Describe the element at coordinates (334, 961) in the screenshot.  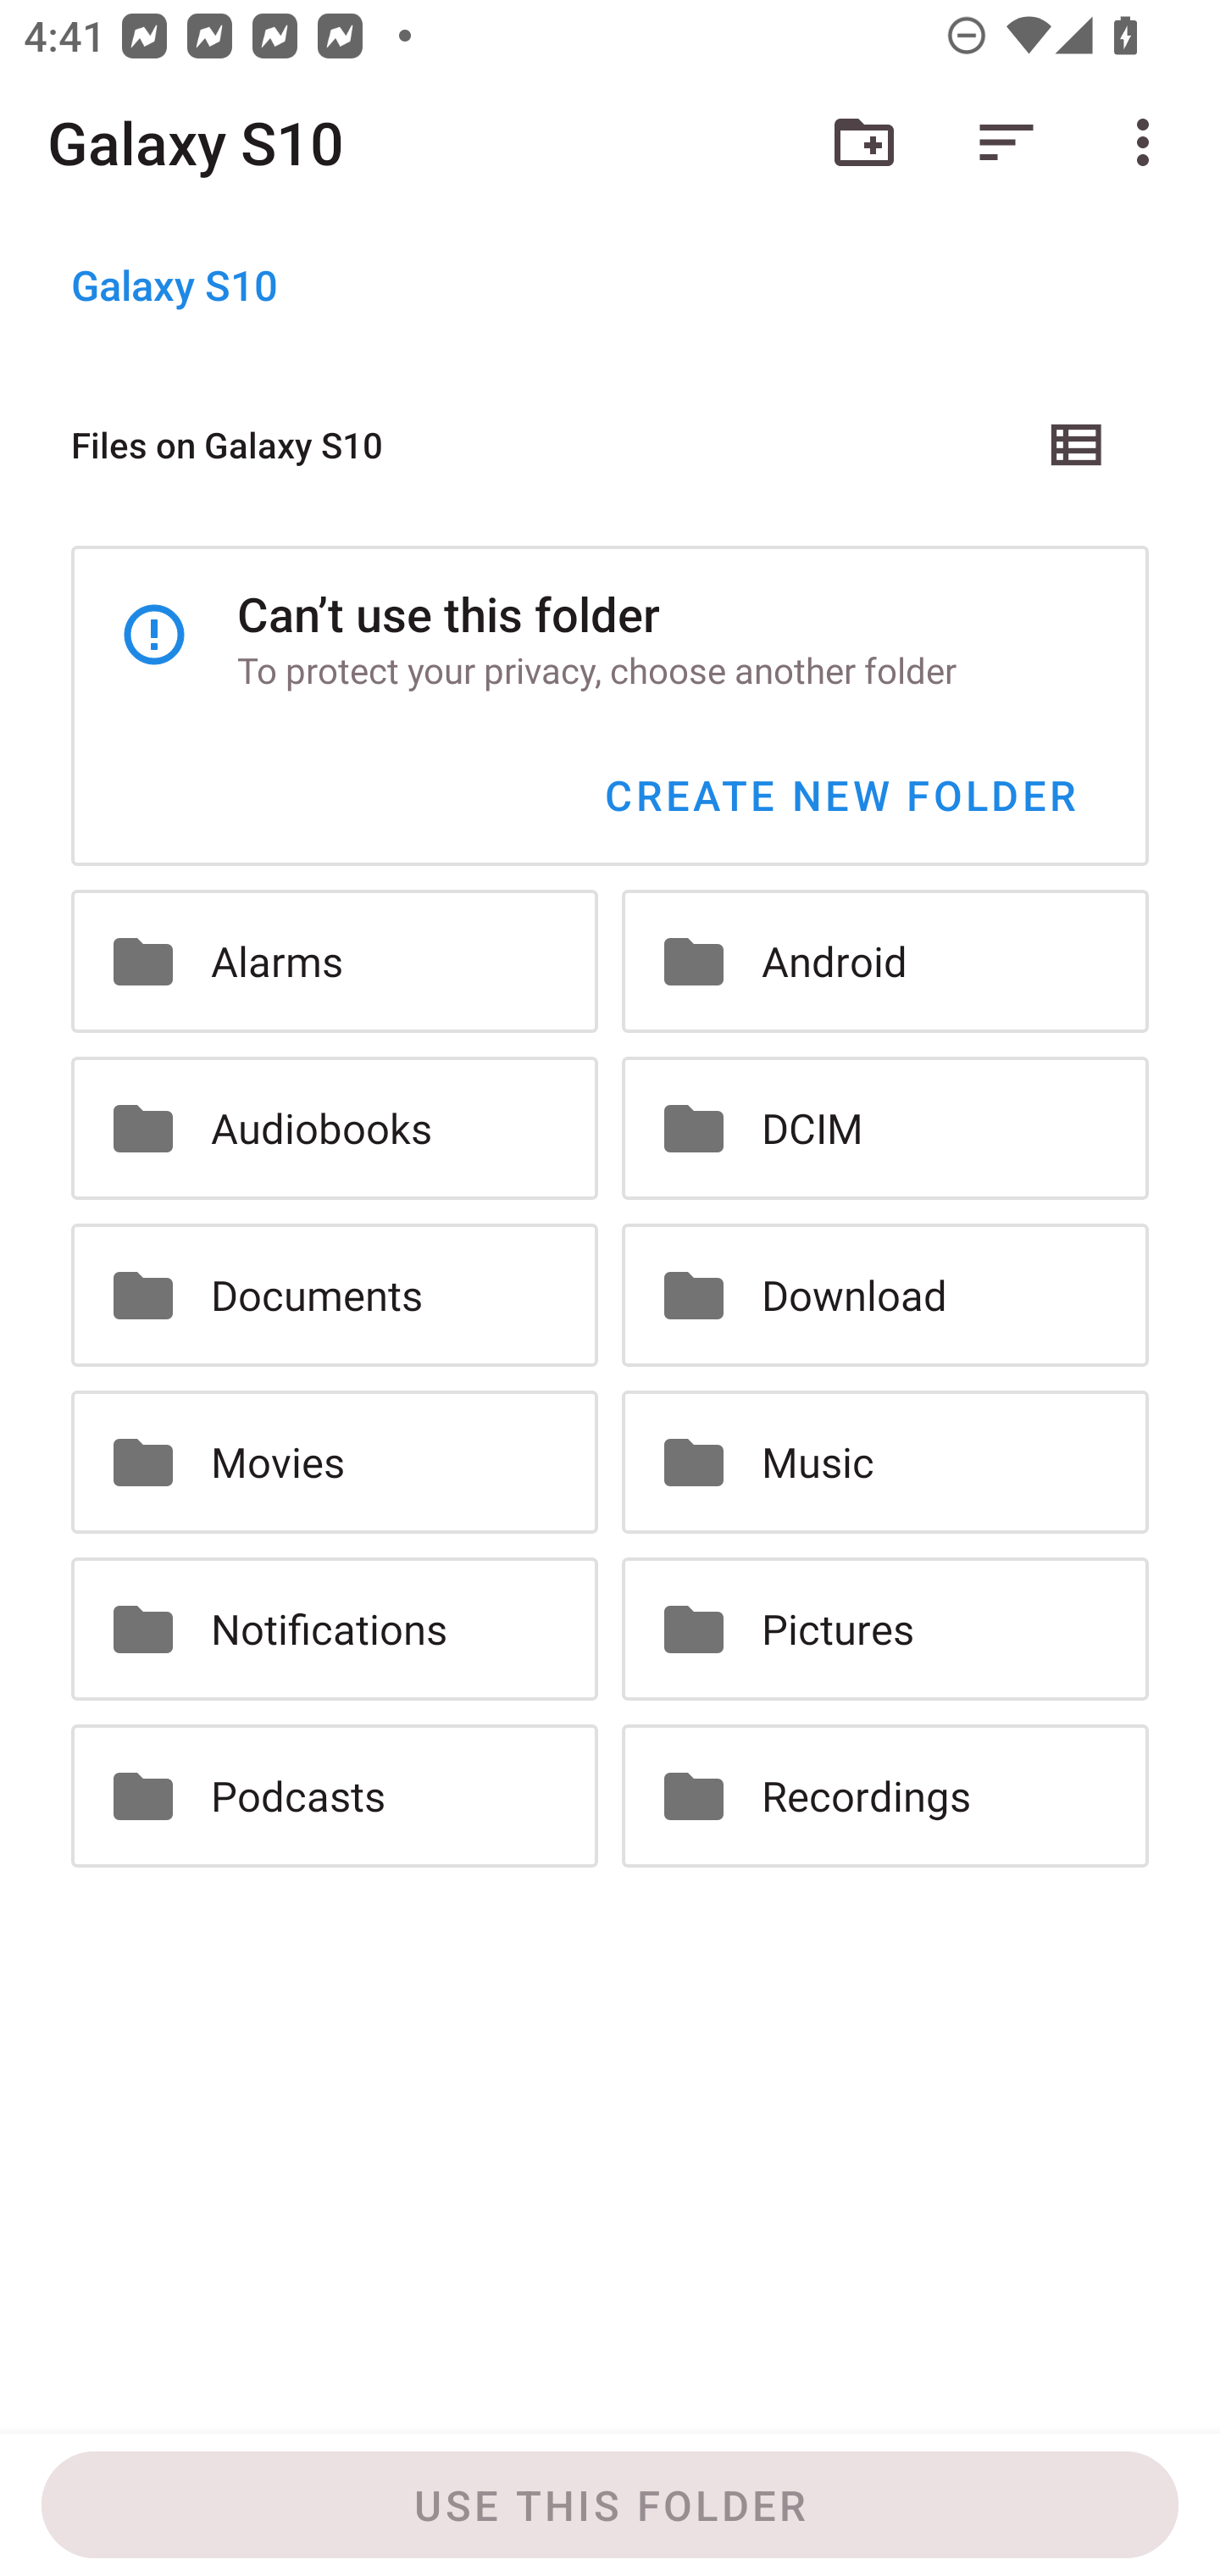
I see `Alarms` at that location.